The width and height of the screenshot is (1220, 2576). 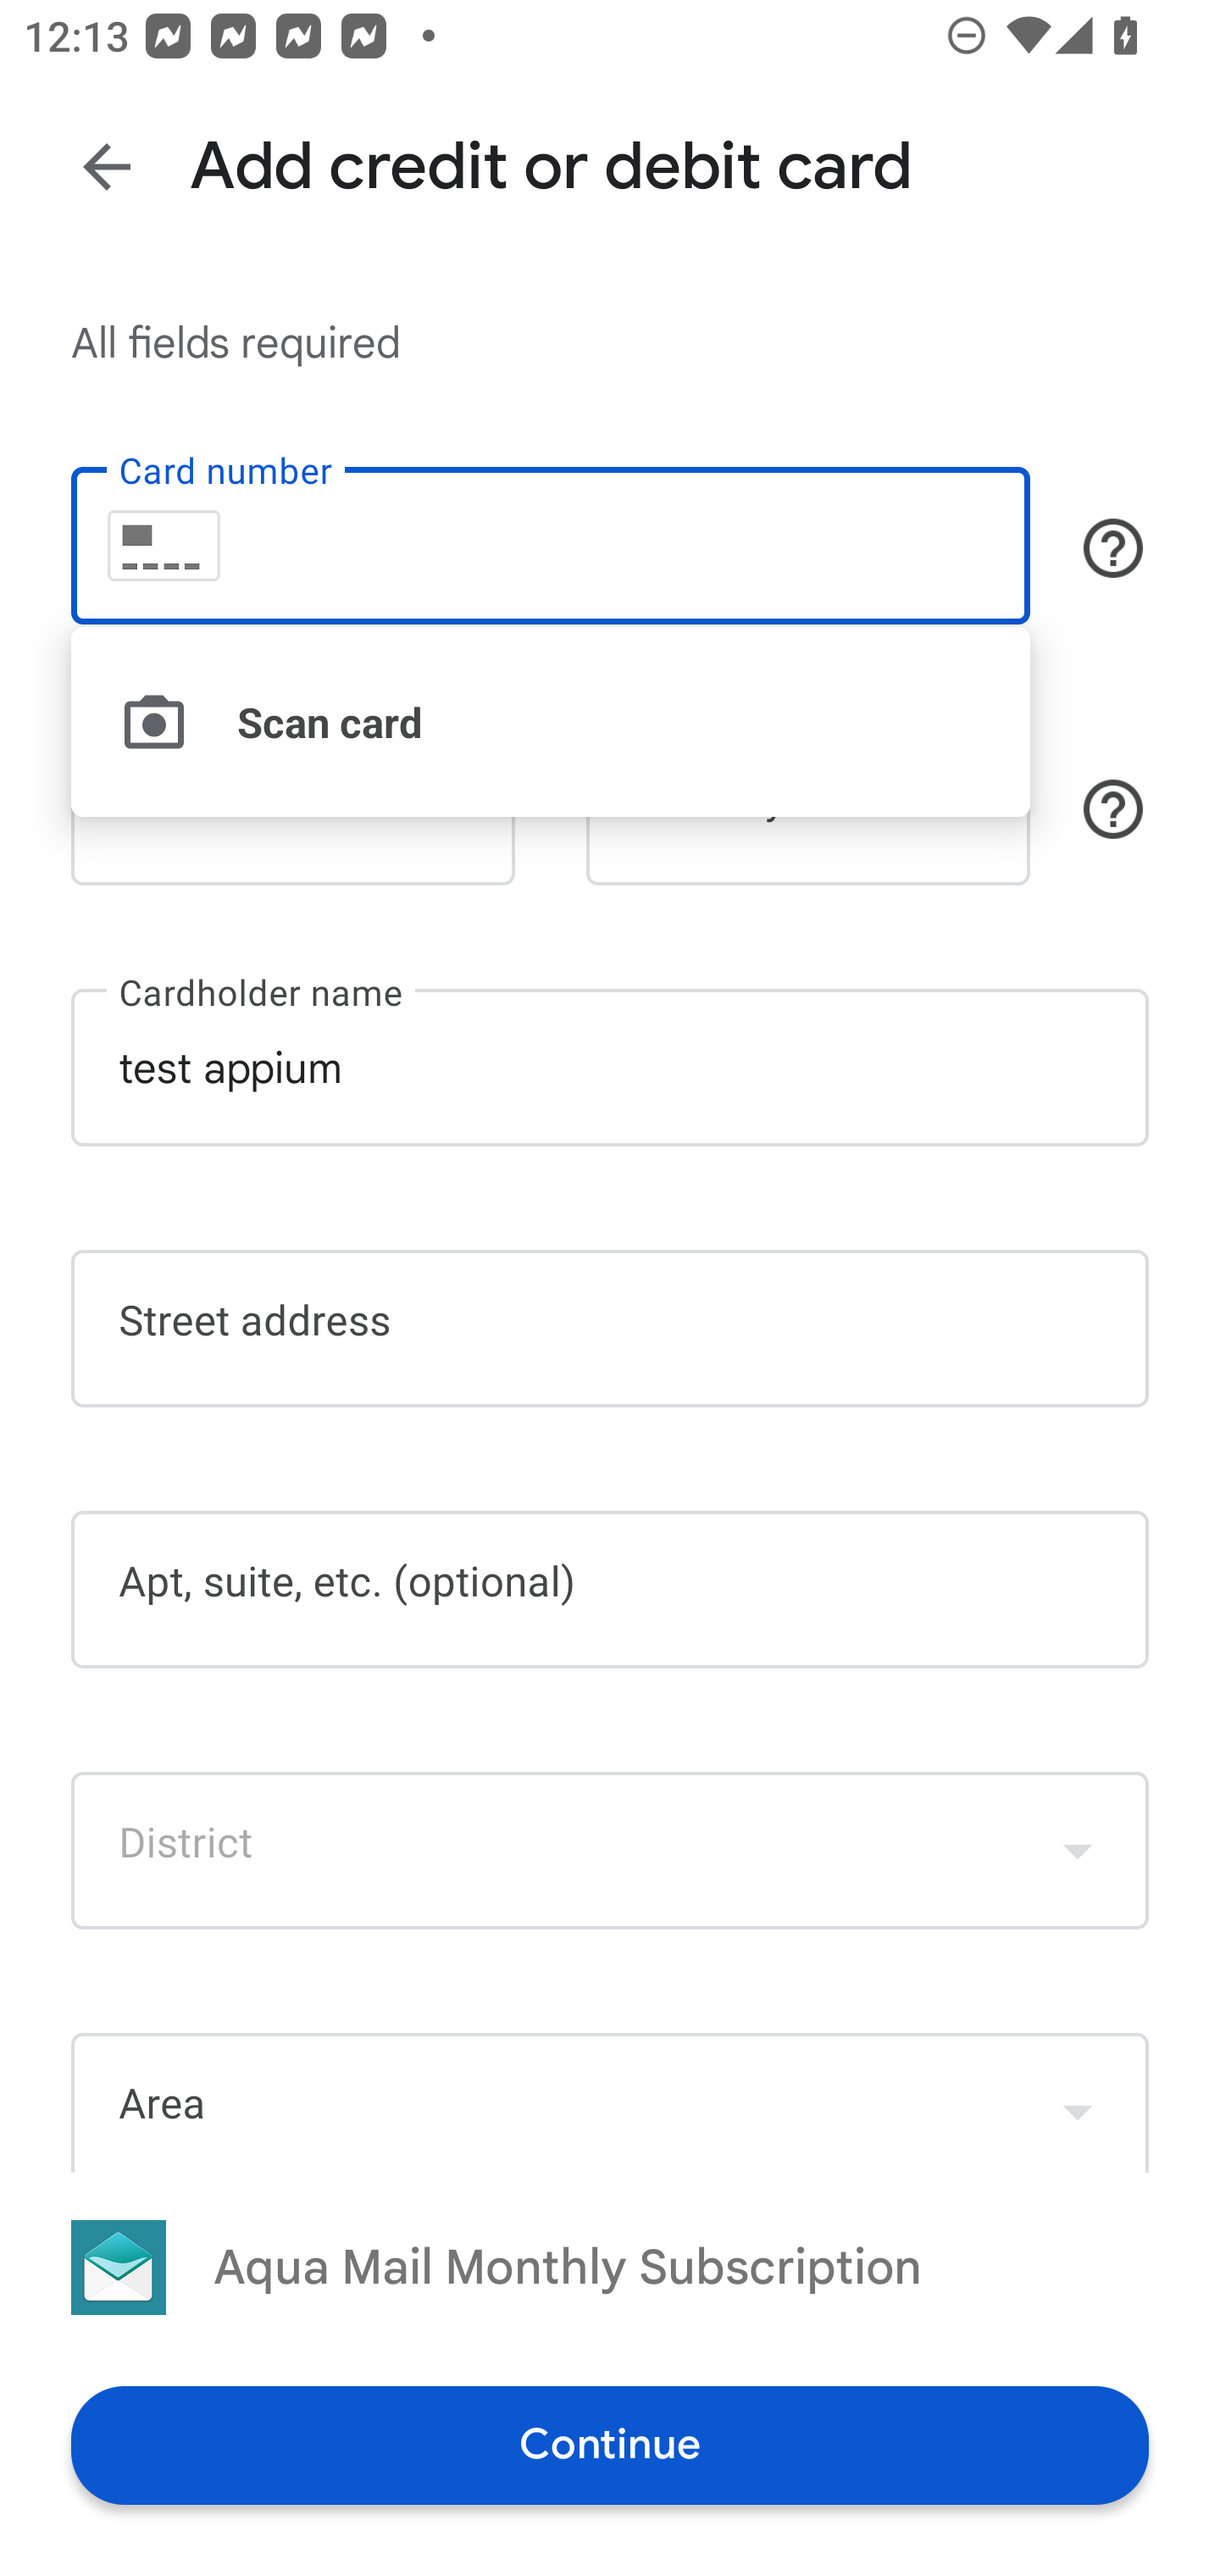 What do you see at coordinates (610, 2101) in the screenshot?
I see `Area` at bounding box center [610, 2101].